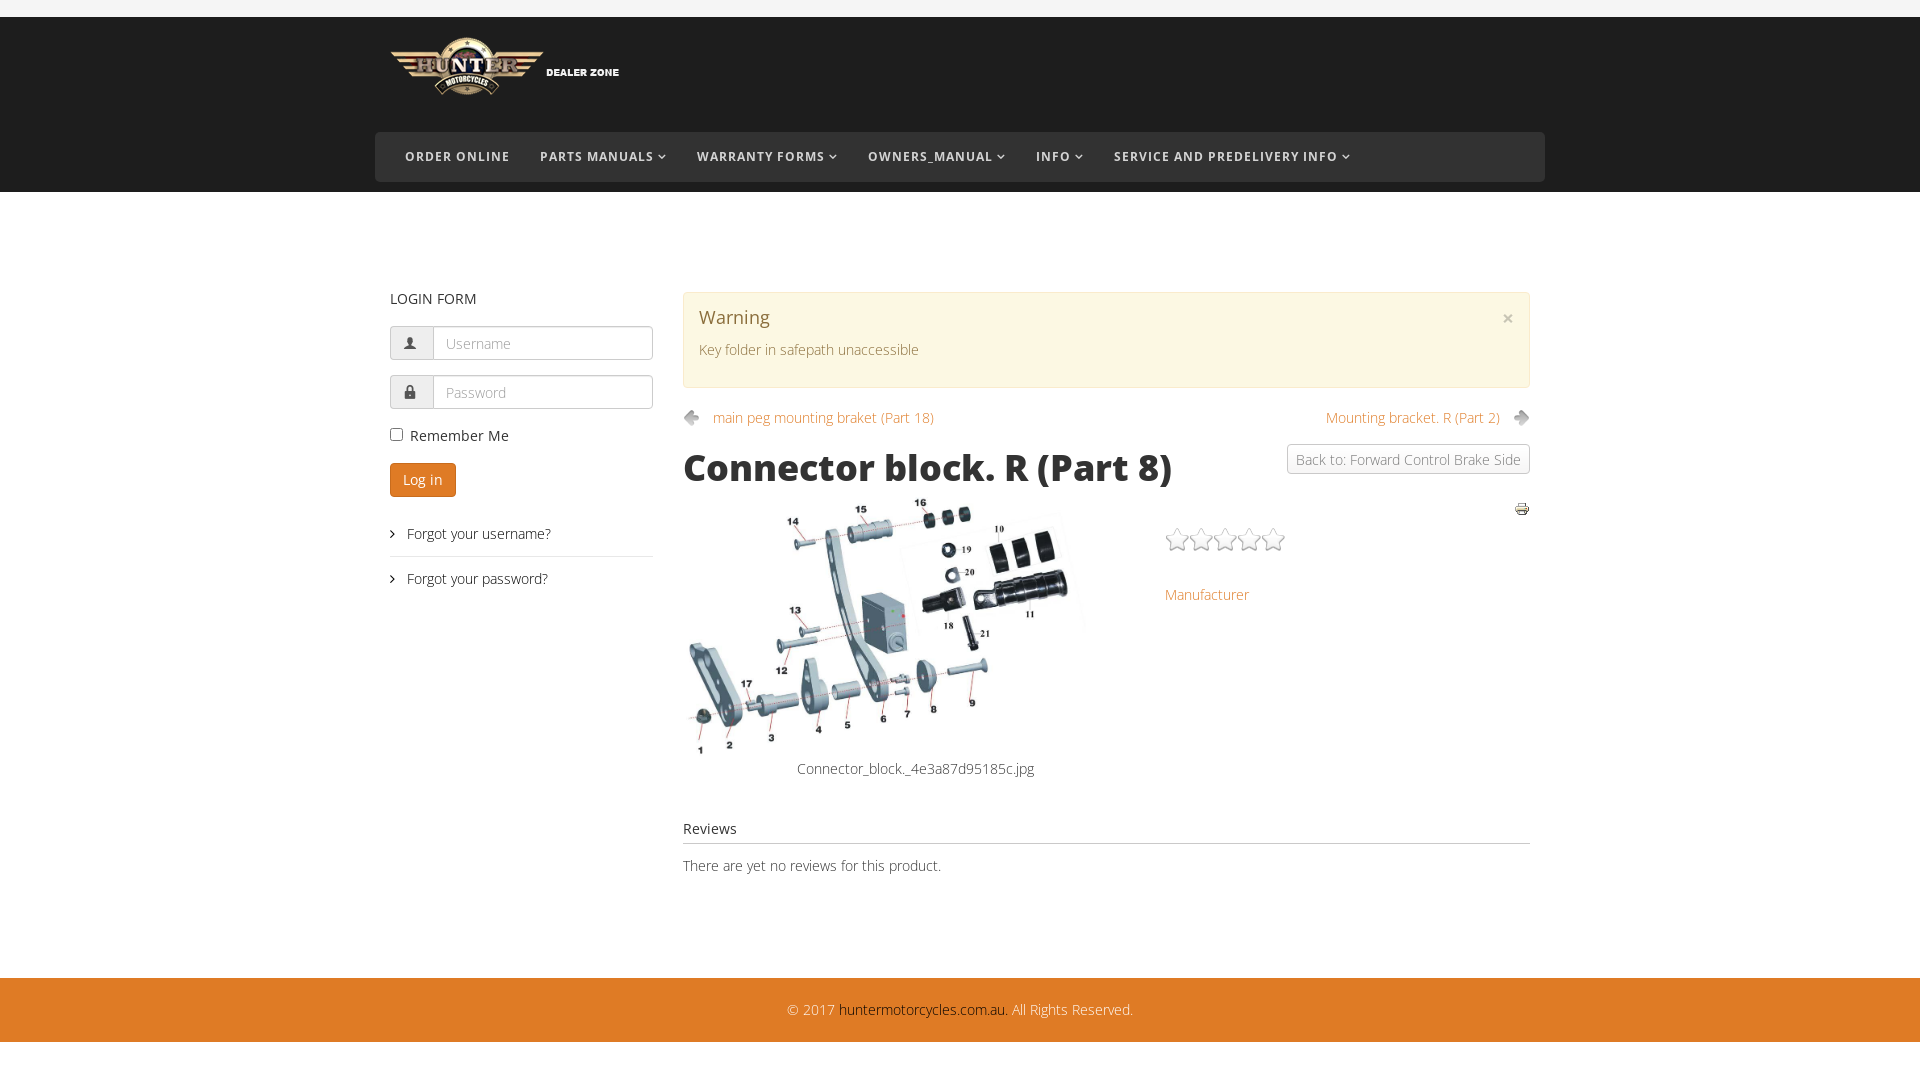 The image size is (1920, 1080). Describe the element at coordinates (522, 534) in the screenshot. I see `Forgot your username?` at that location.